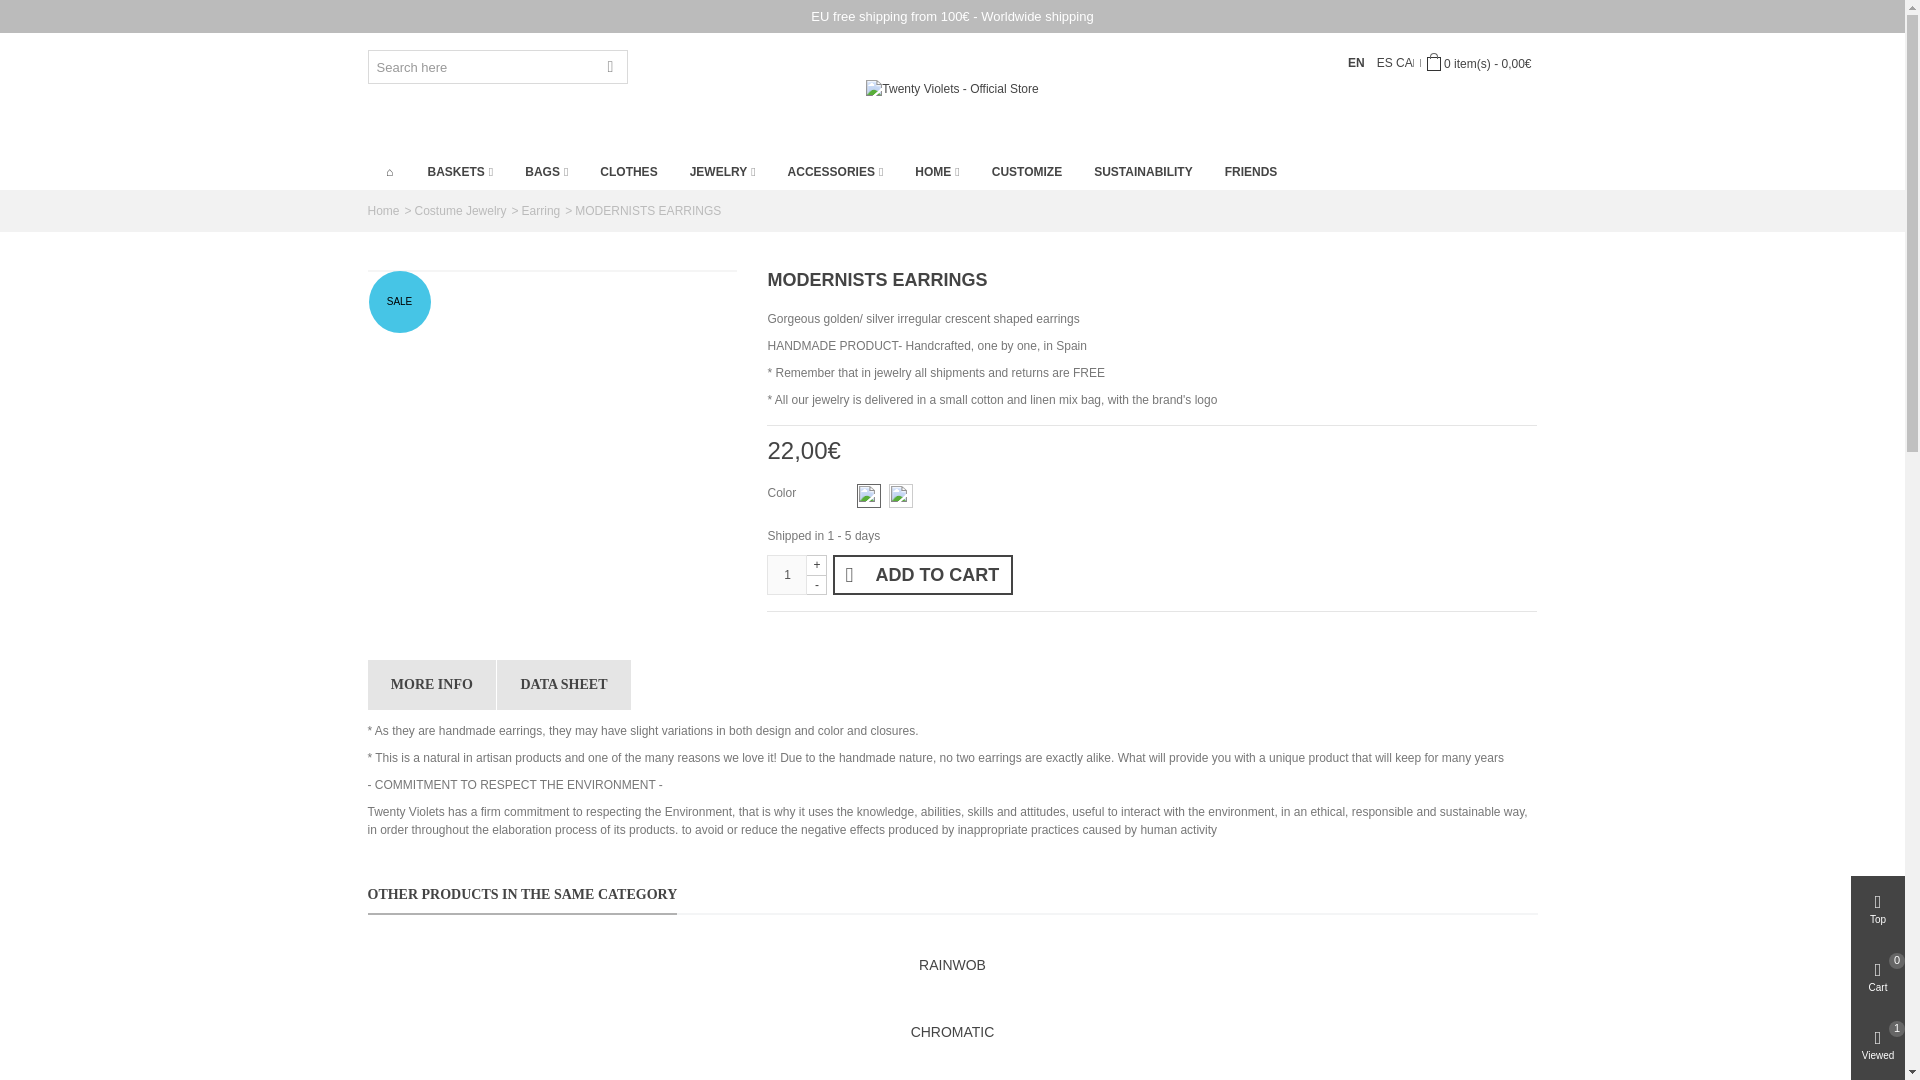 Image resolution: width=1920 pixels, height=1080 pixels. Describe the element at coordinates (1478, 63) in the screenshot. I see `View my shopping cart` at that location.